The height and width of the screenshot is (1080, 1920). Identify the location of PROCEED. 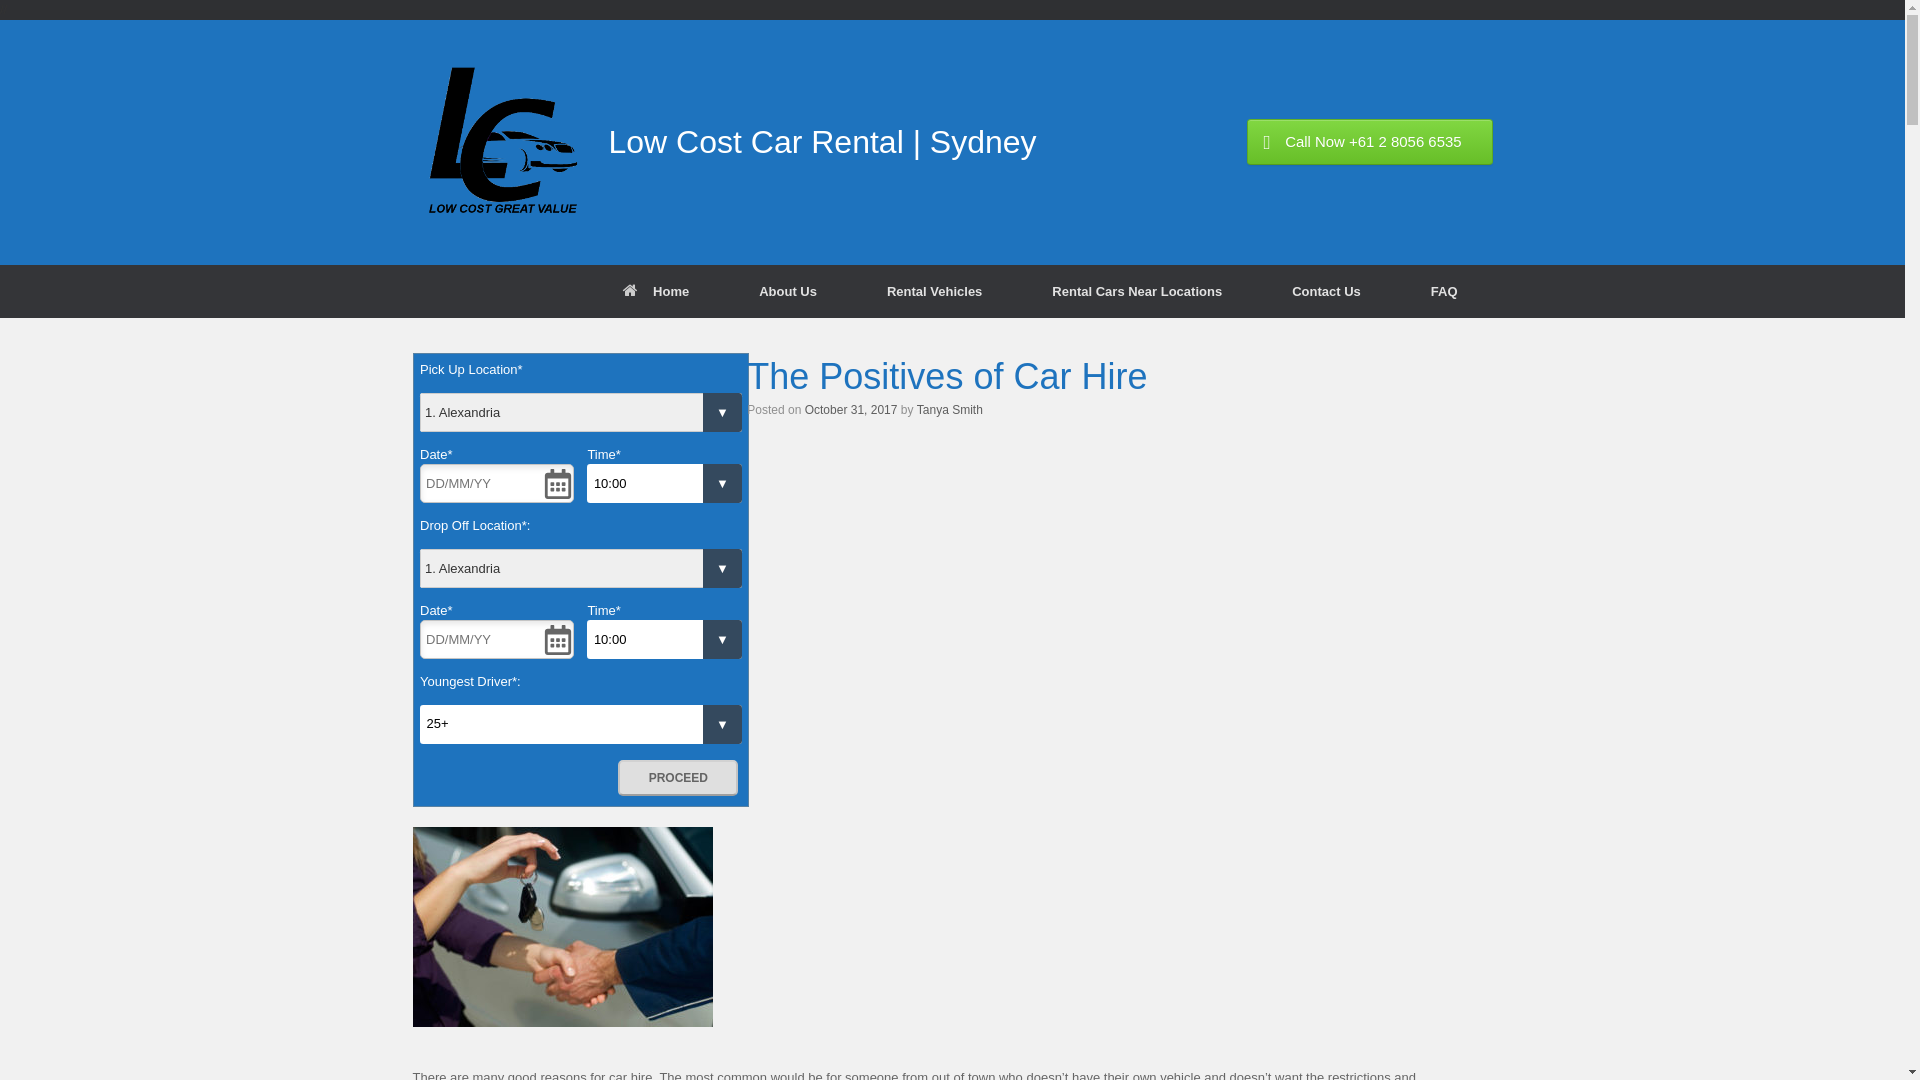
(678, 778).